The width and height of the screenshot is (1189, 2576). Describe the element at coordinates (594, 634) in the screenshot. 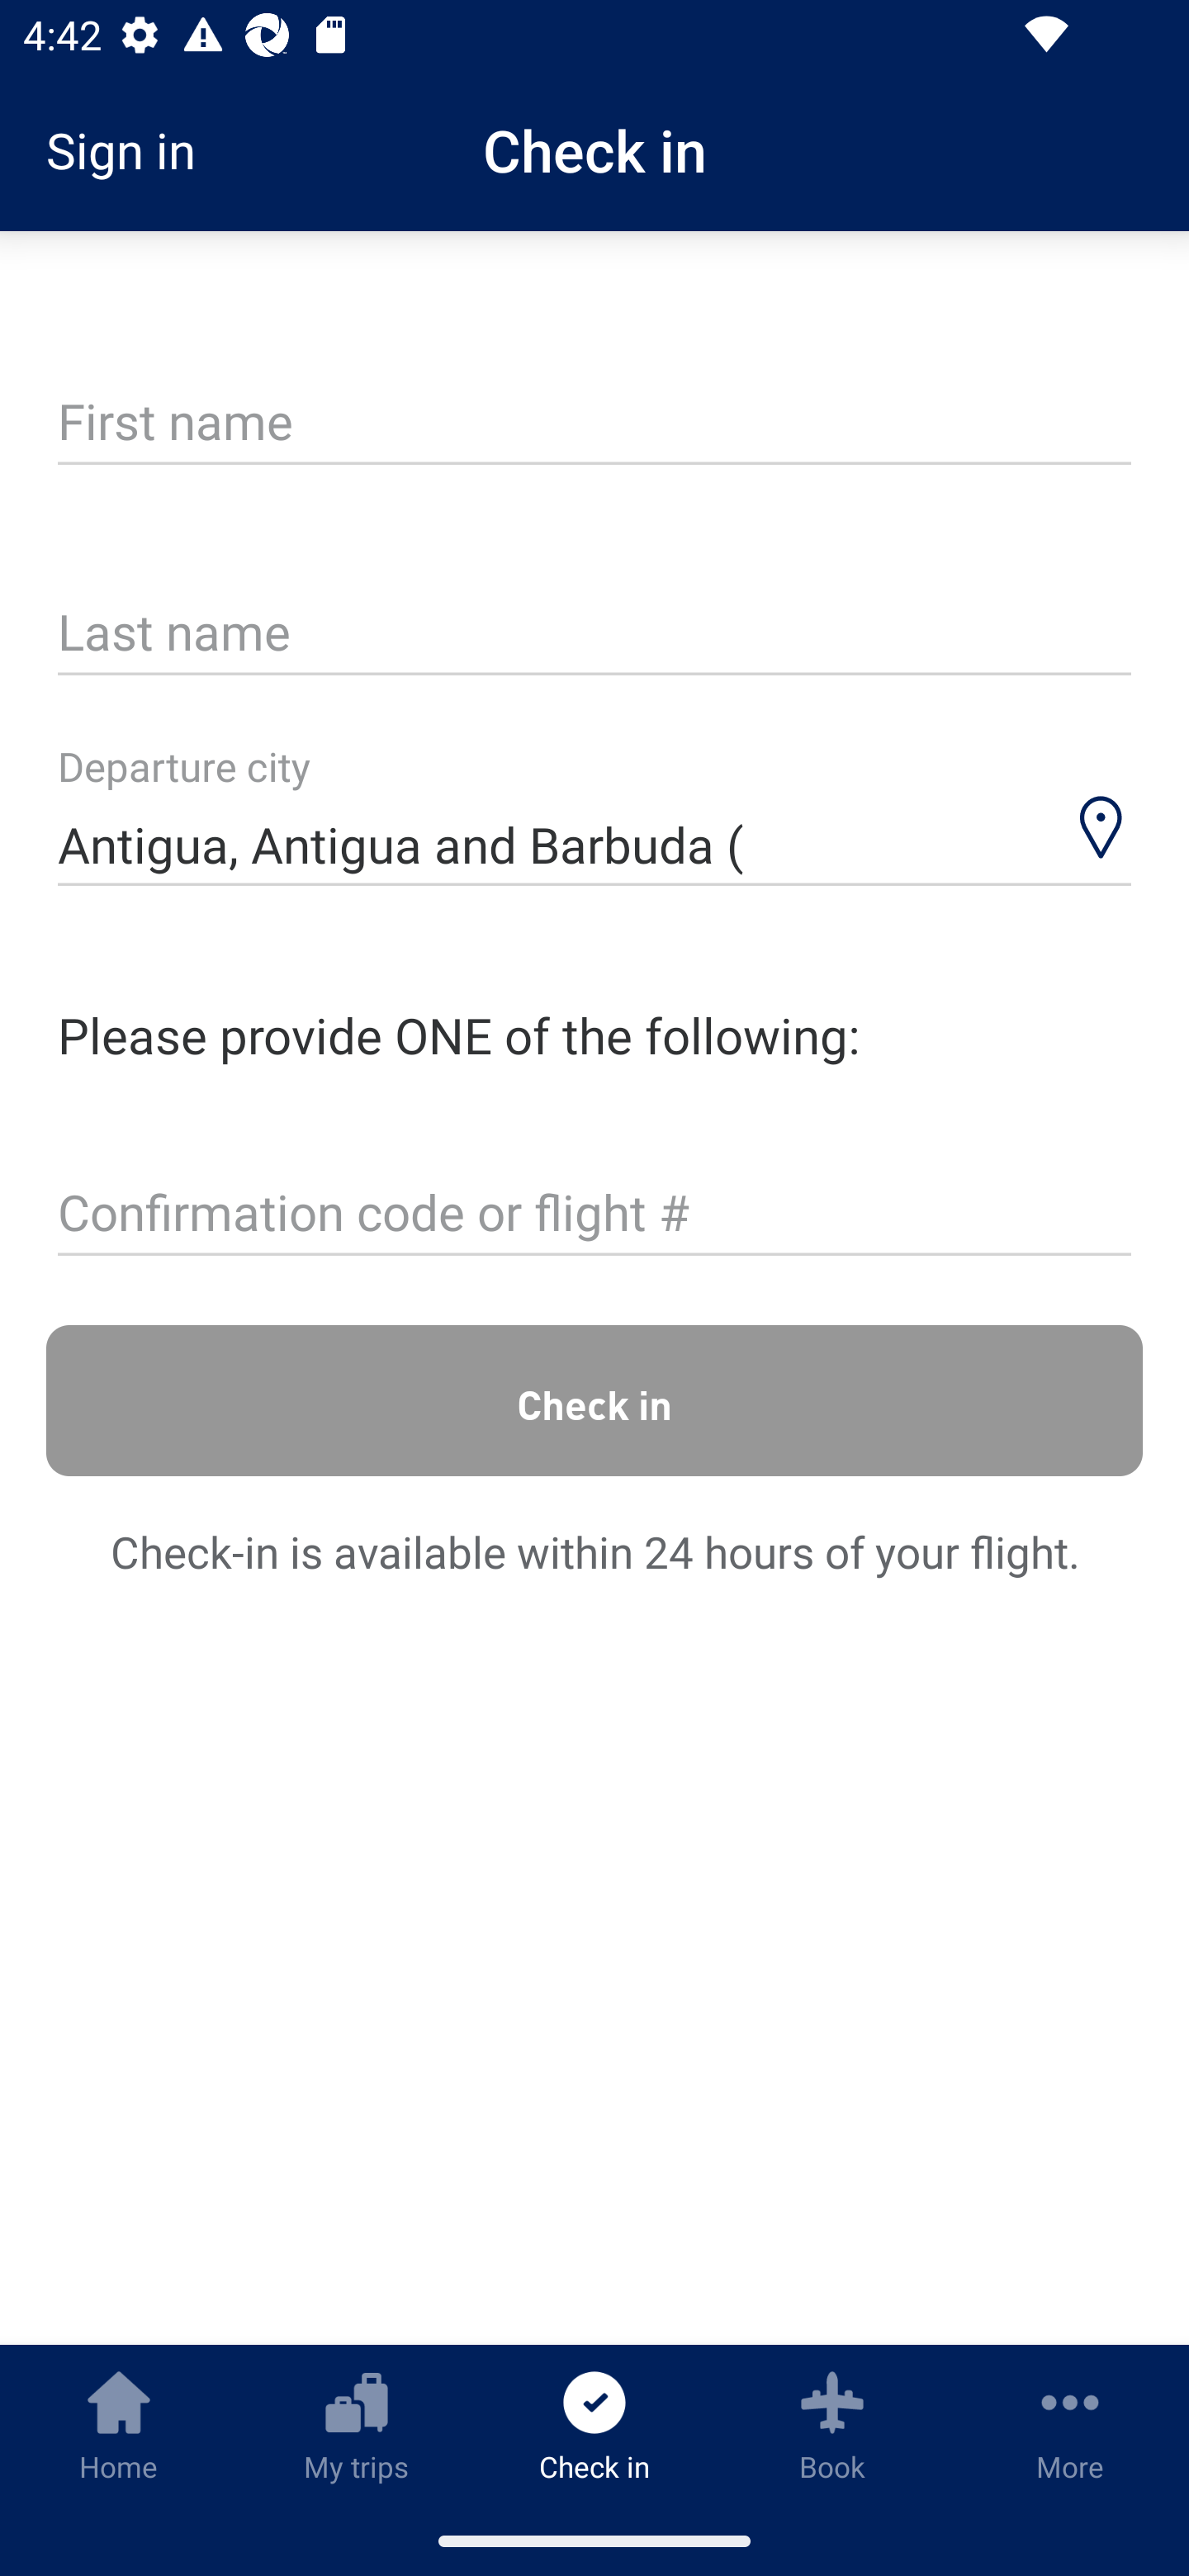

I see `Last name` at that location.